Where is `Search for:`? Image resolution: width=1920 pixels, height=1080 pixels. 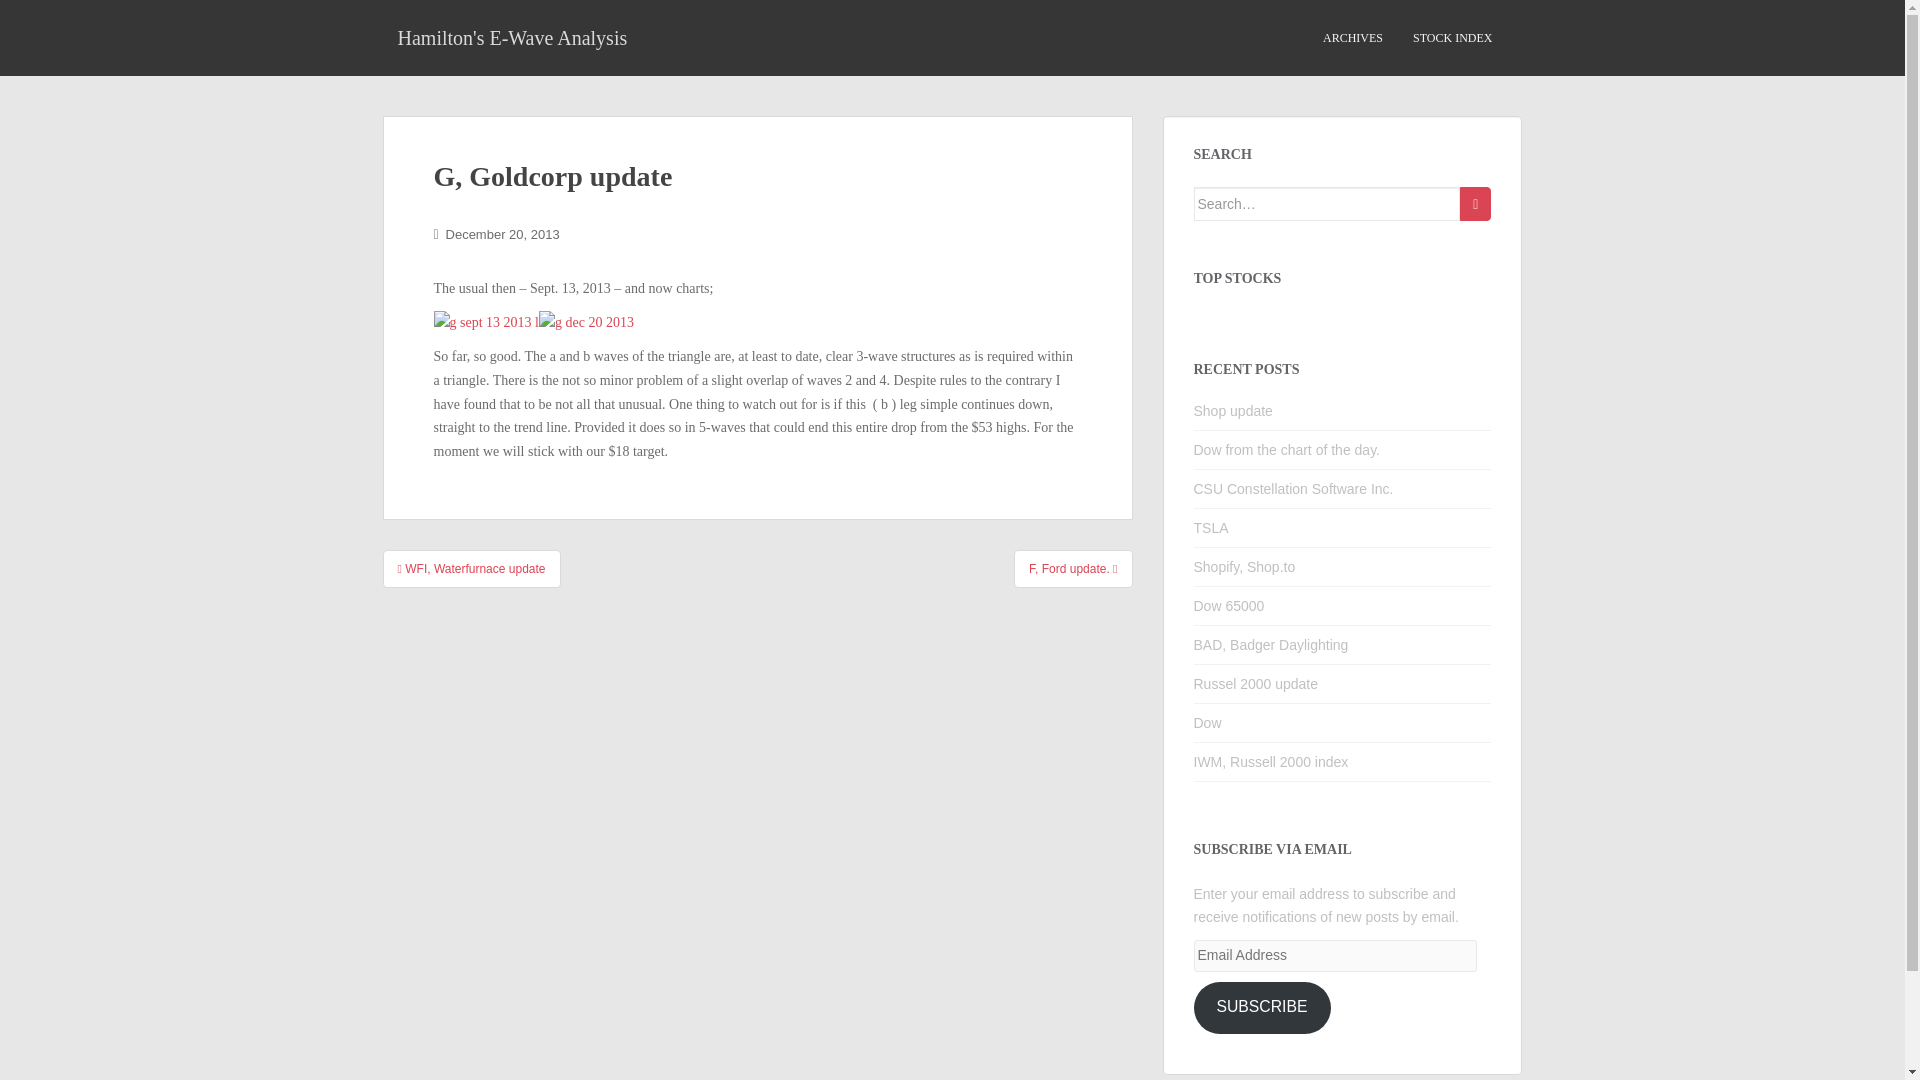
Search for: is located at coordinates (1328, 204).